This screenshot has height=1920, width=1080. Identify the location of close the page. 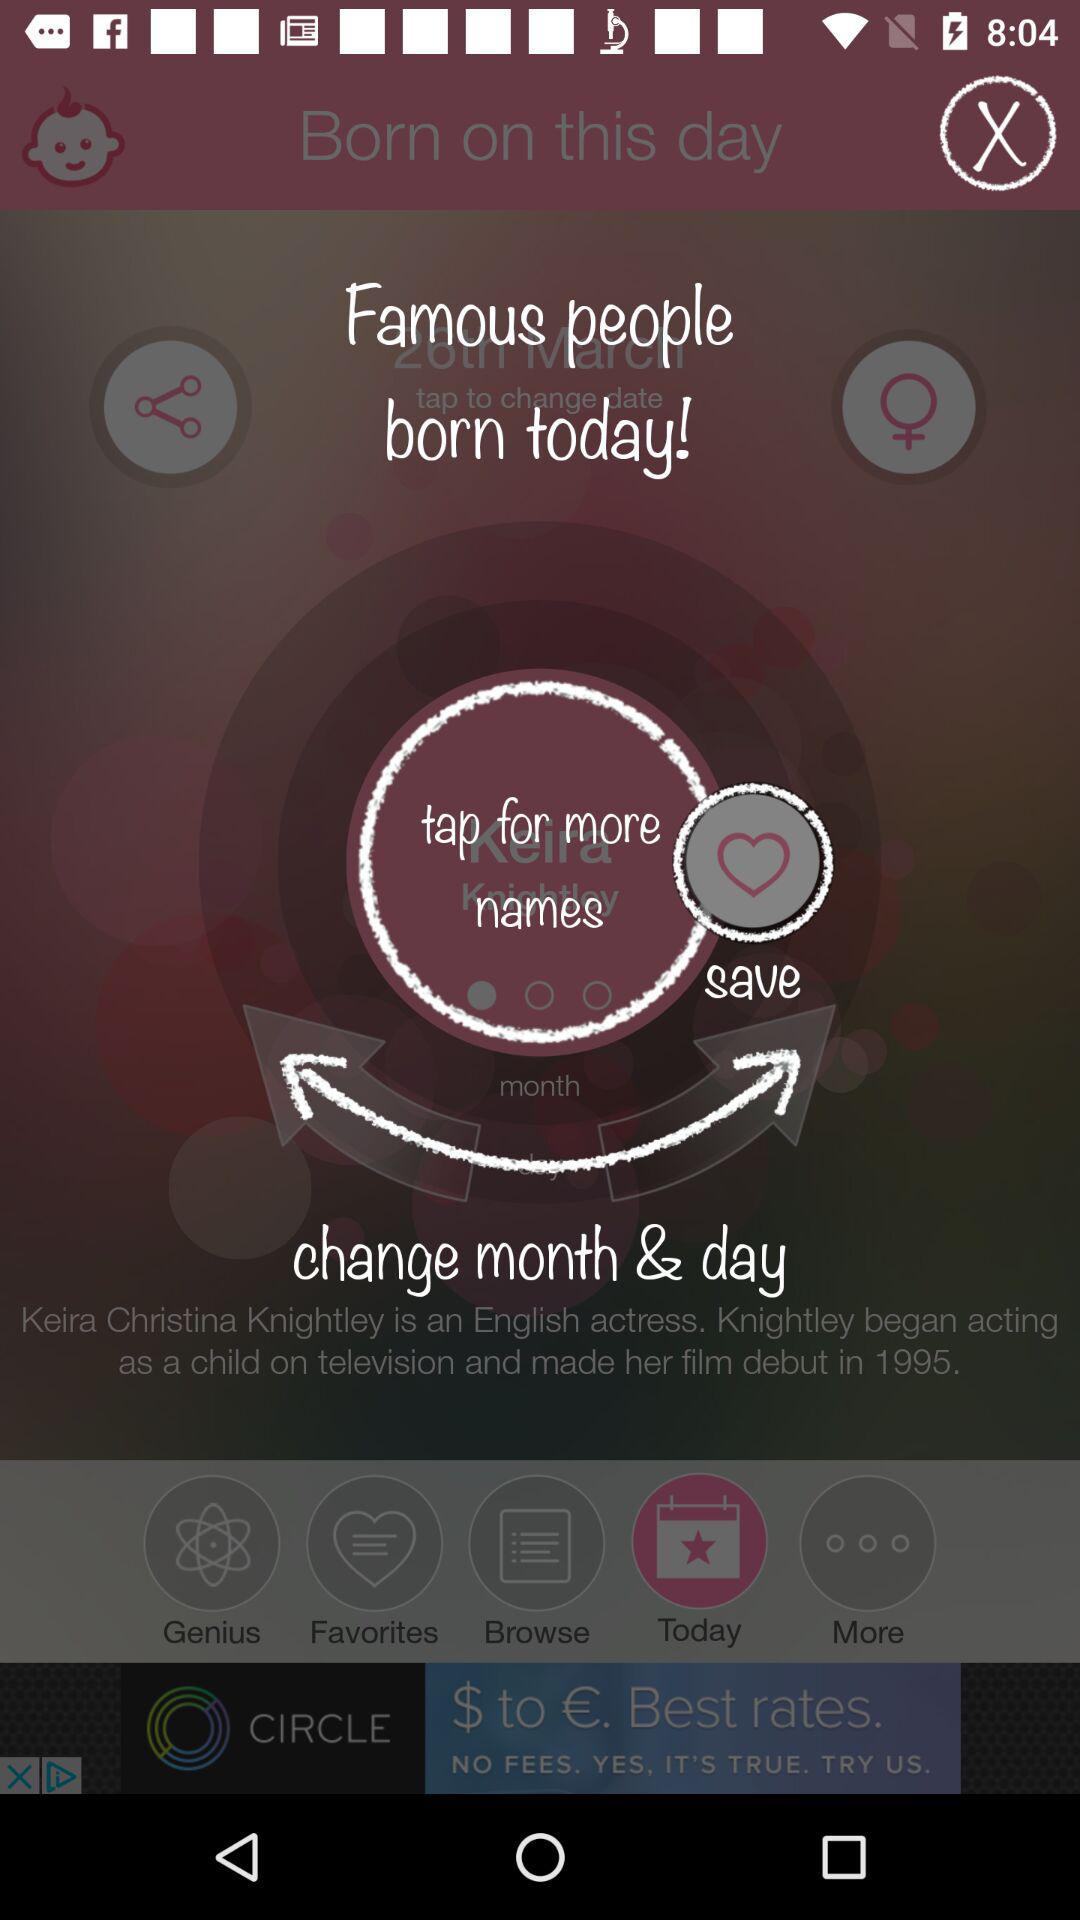
(998, 134).